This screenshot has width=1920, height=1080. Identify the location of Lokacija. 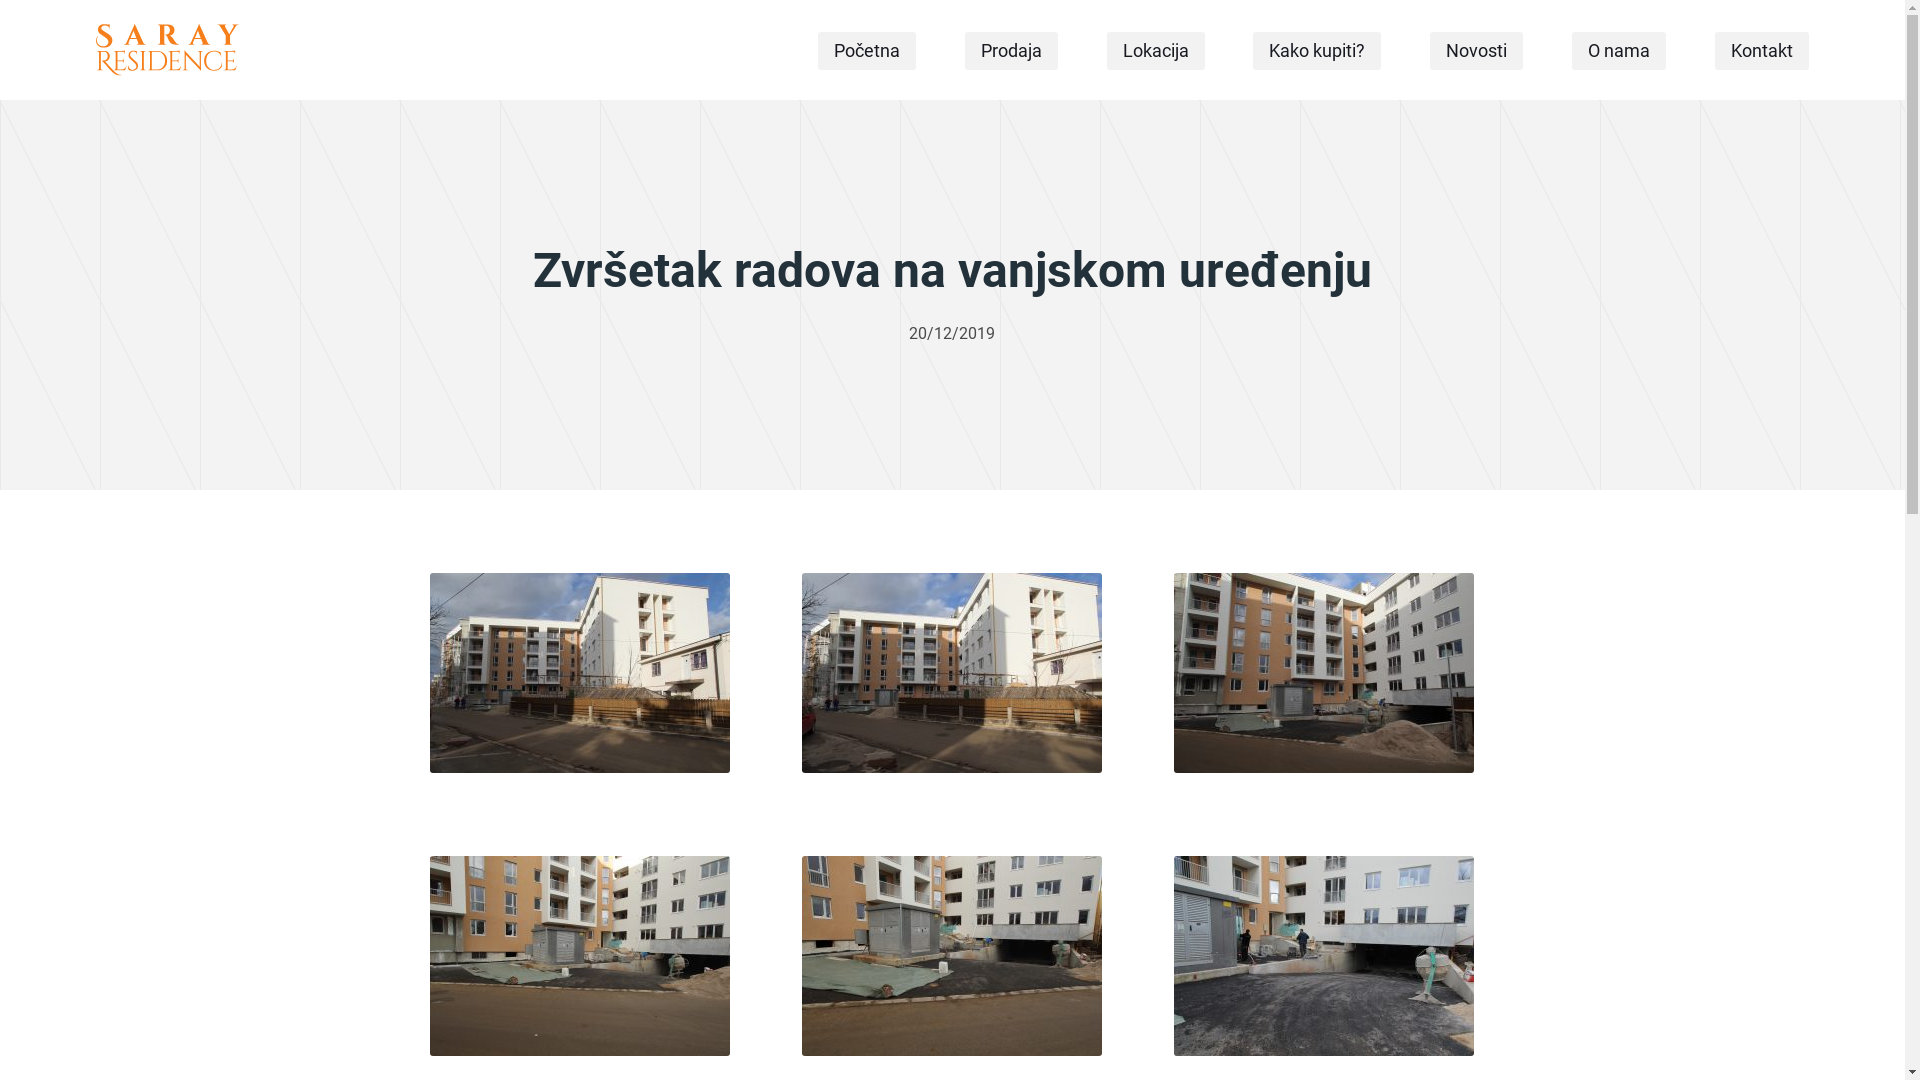
(1156, 51).